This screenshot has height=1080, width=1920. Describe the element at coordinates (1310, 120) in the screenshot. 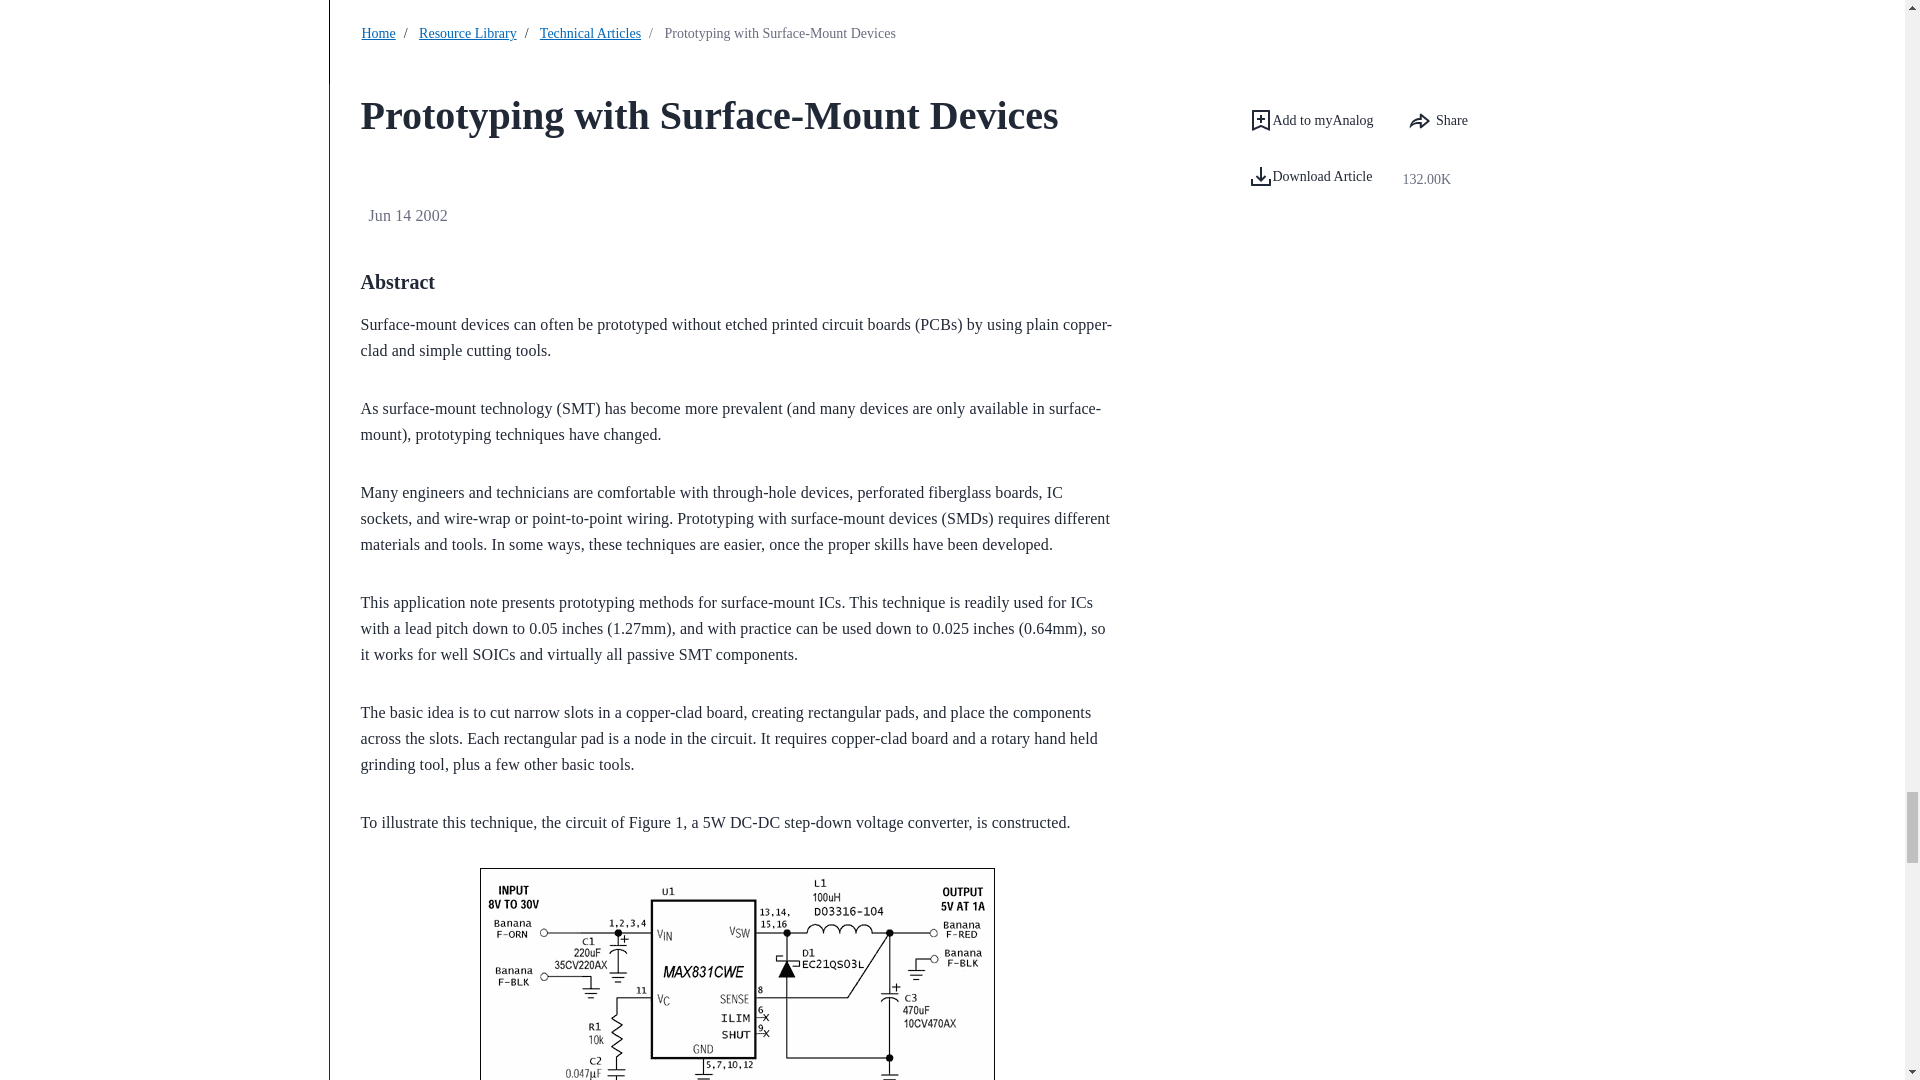

I see `Add to myAnalog` at that location.